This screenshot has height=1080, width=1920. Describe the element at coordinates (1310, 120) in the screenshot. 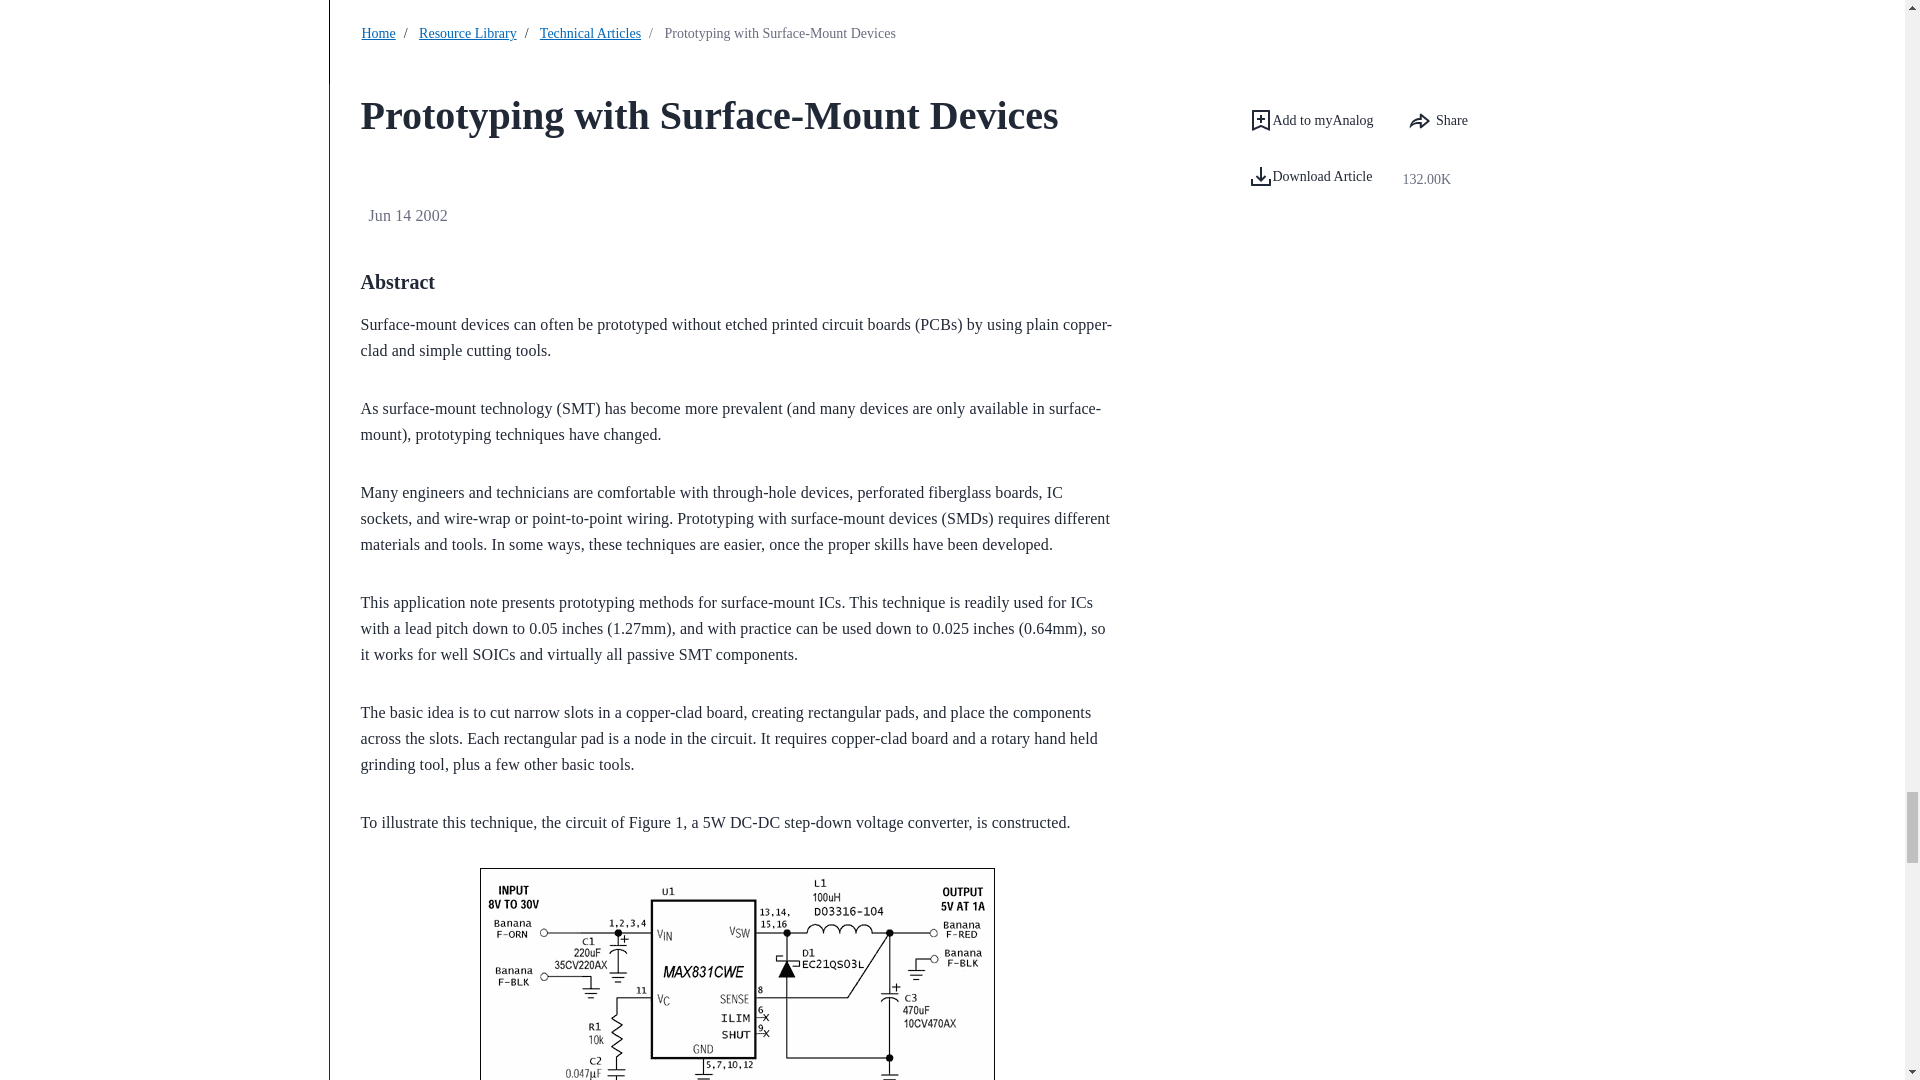

I see `Add to myAnalog` at that location.